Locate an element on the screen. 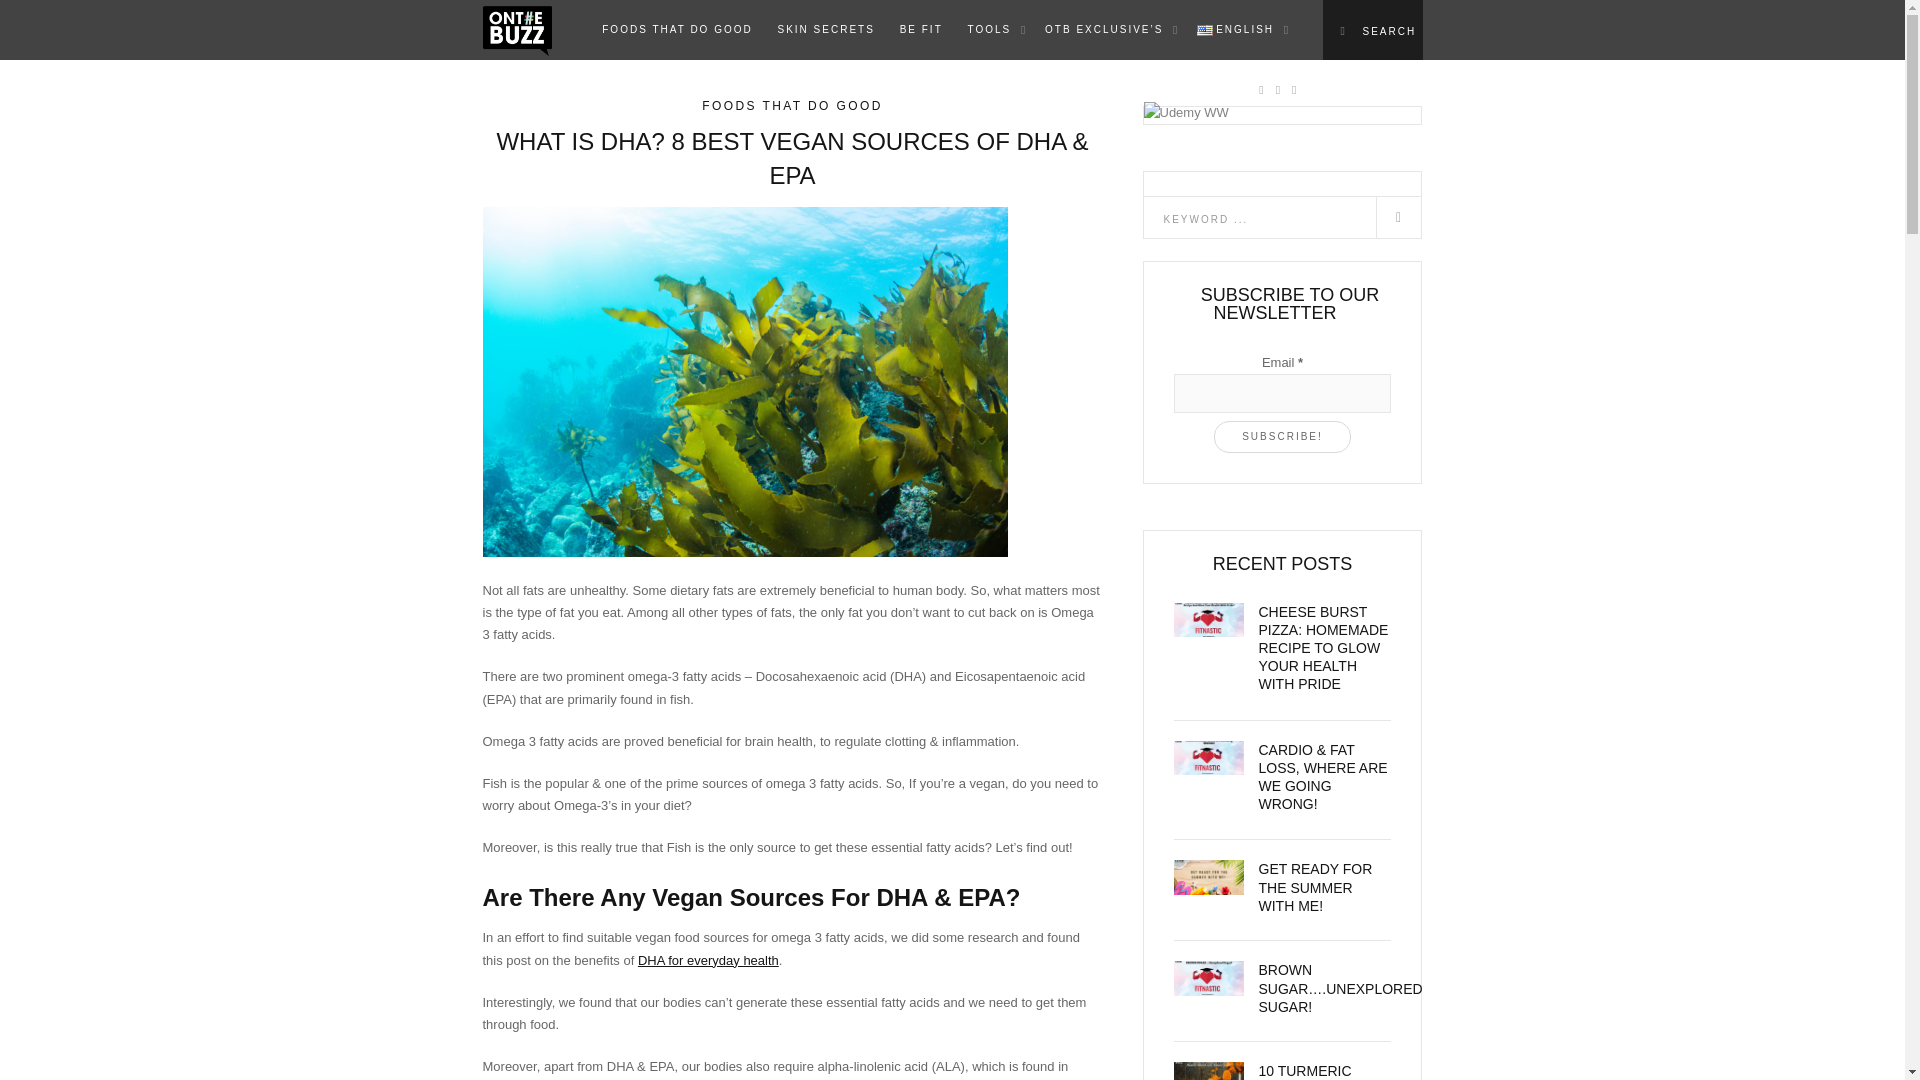  View all posts in Foods That Do Good is located at coordinates (792, 106).